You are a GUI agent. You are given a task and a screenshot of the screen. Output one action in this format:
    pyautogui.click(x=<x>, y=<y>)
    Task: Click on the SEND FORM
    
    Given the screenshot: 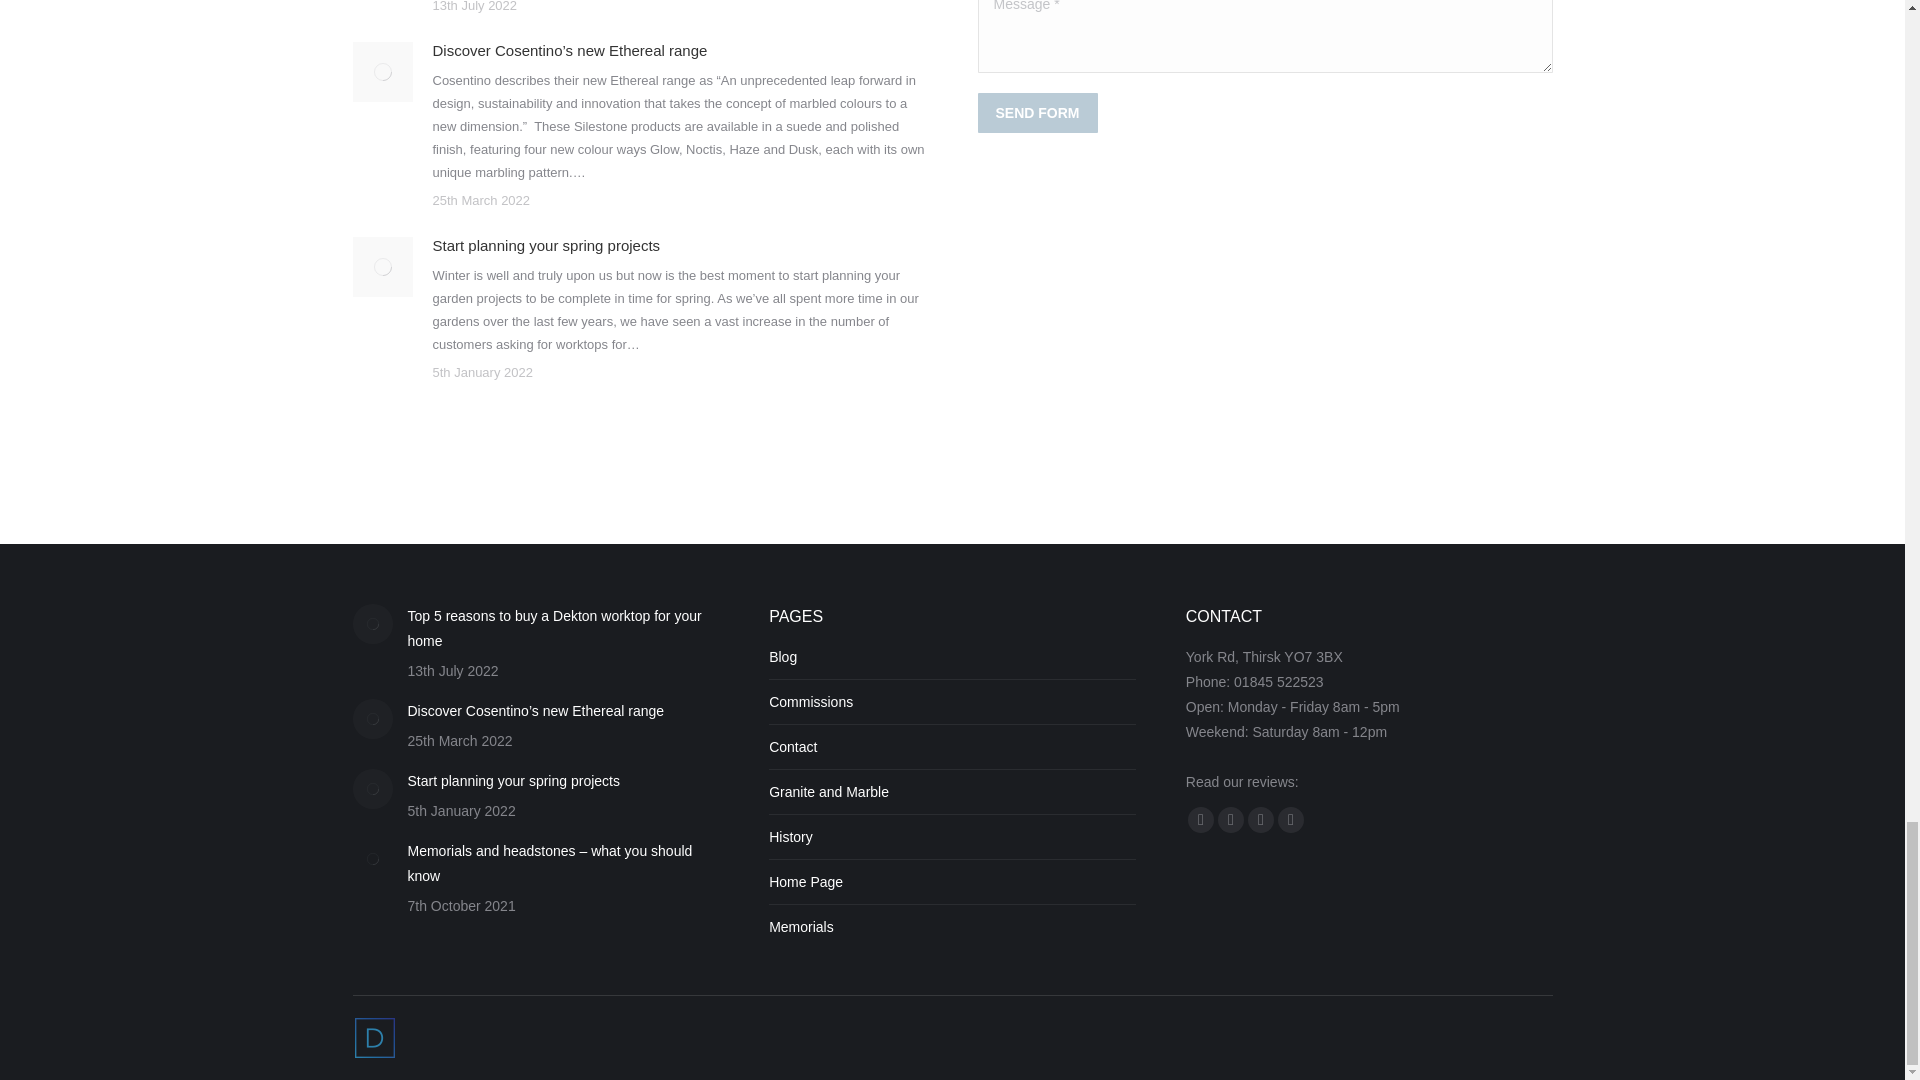 What is the action you would take?
    pyautogui.click(x=1038, y=112)
    